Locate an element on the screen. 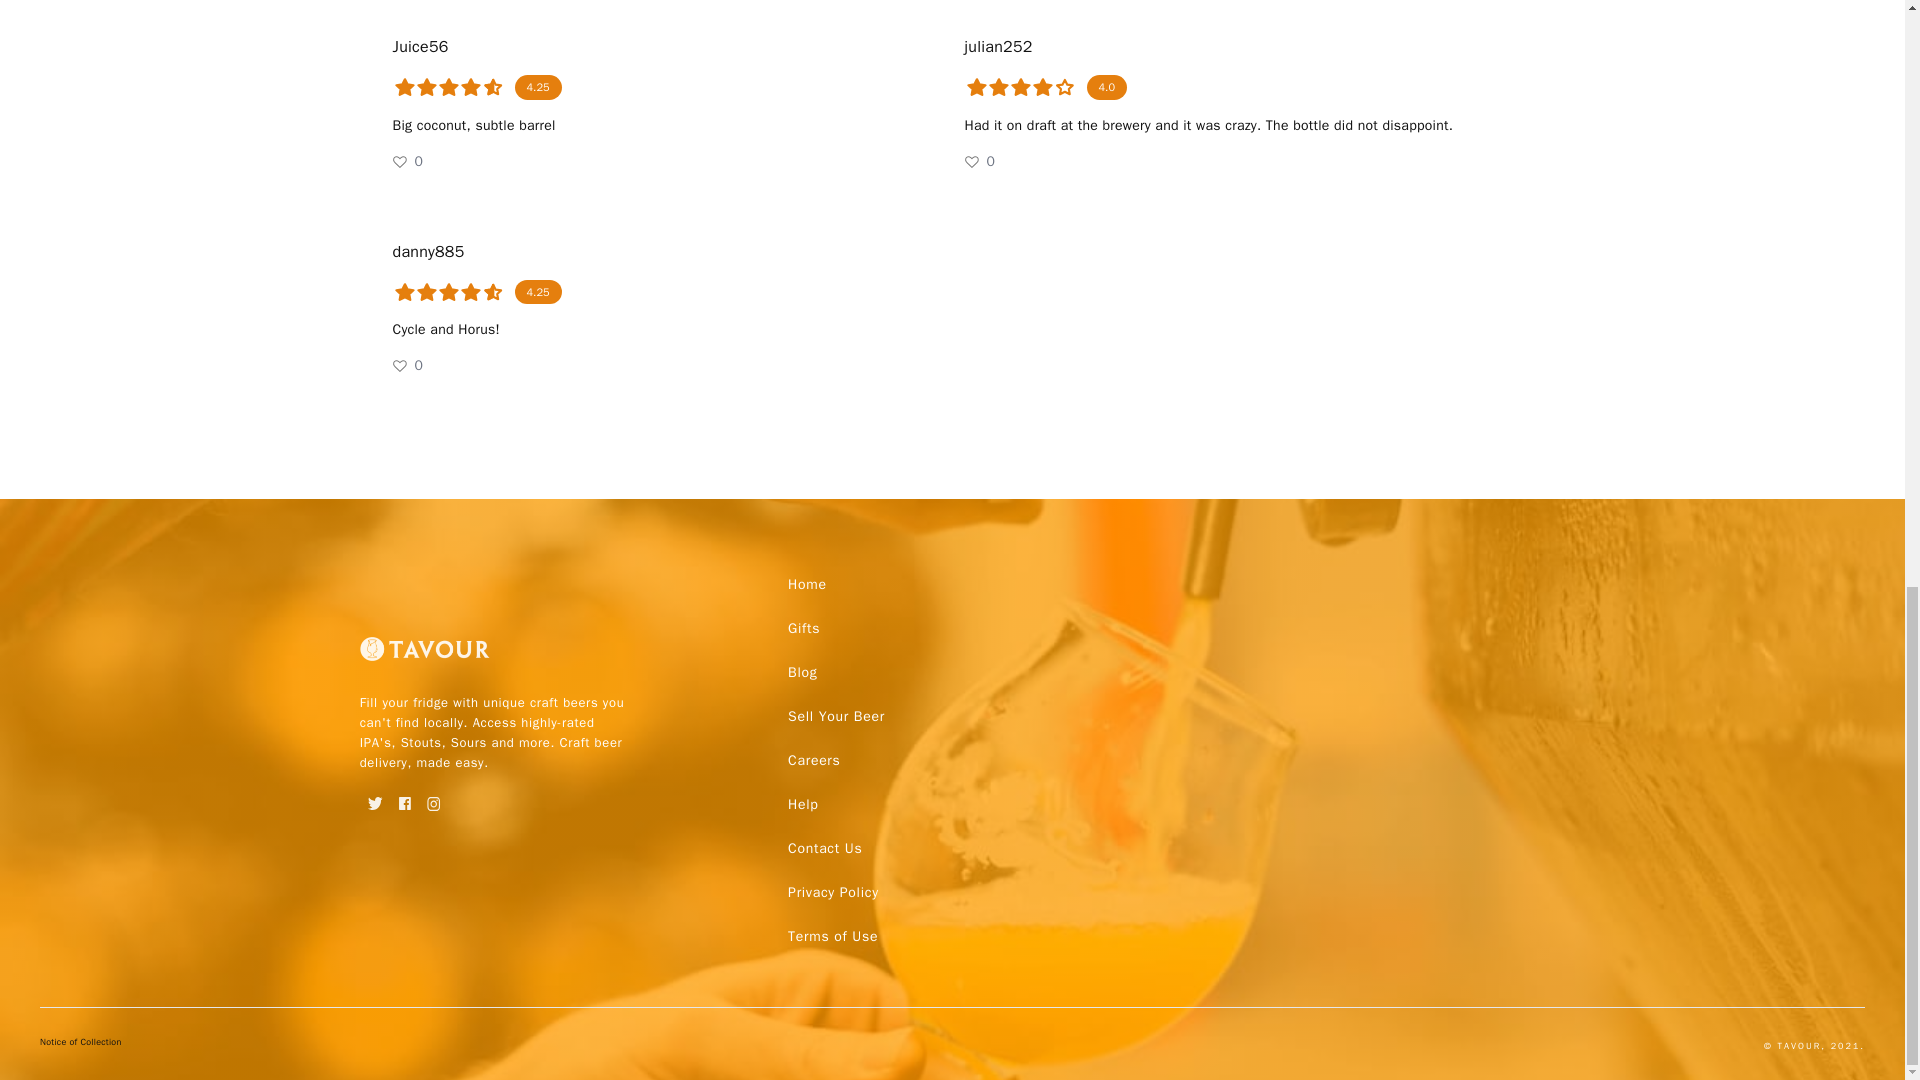 This screenshot has width=1920, height=1080. gifts is located at coordinates (803, 628).